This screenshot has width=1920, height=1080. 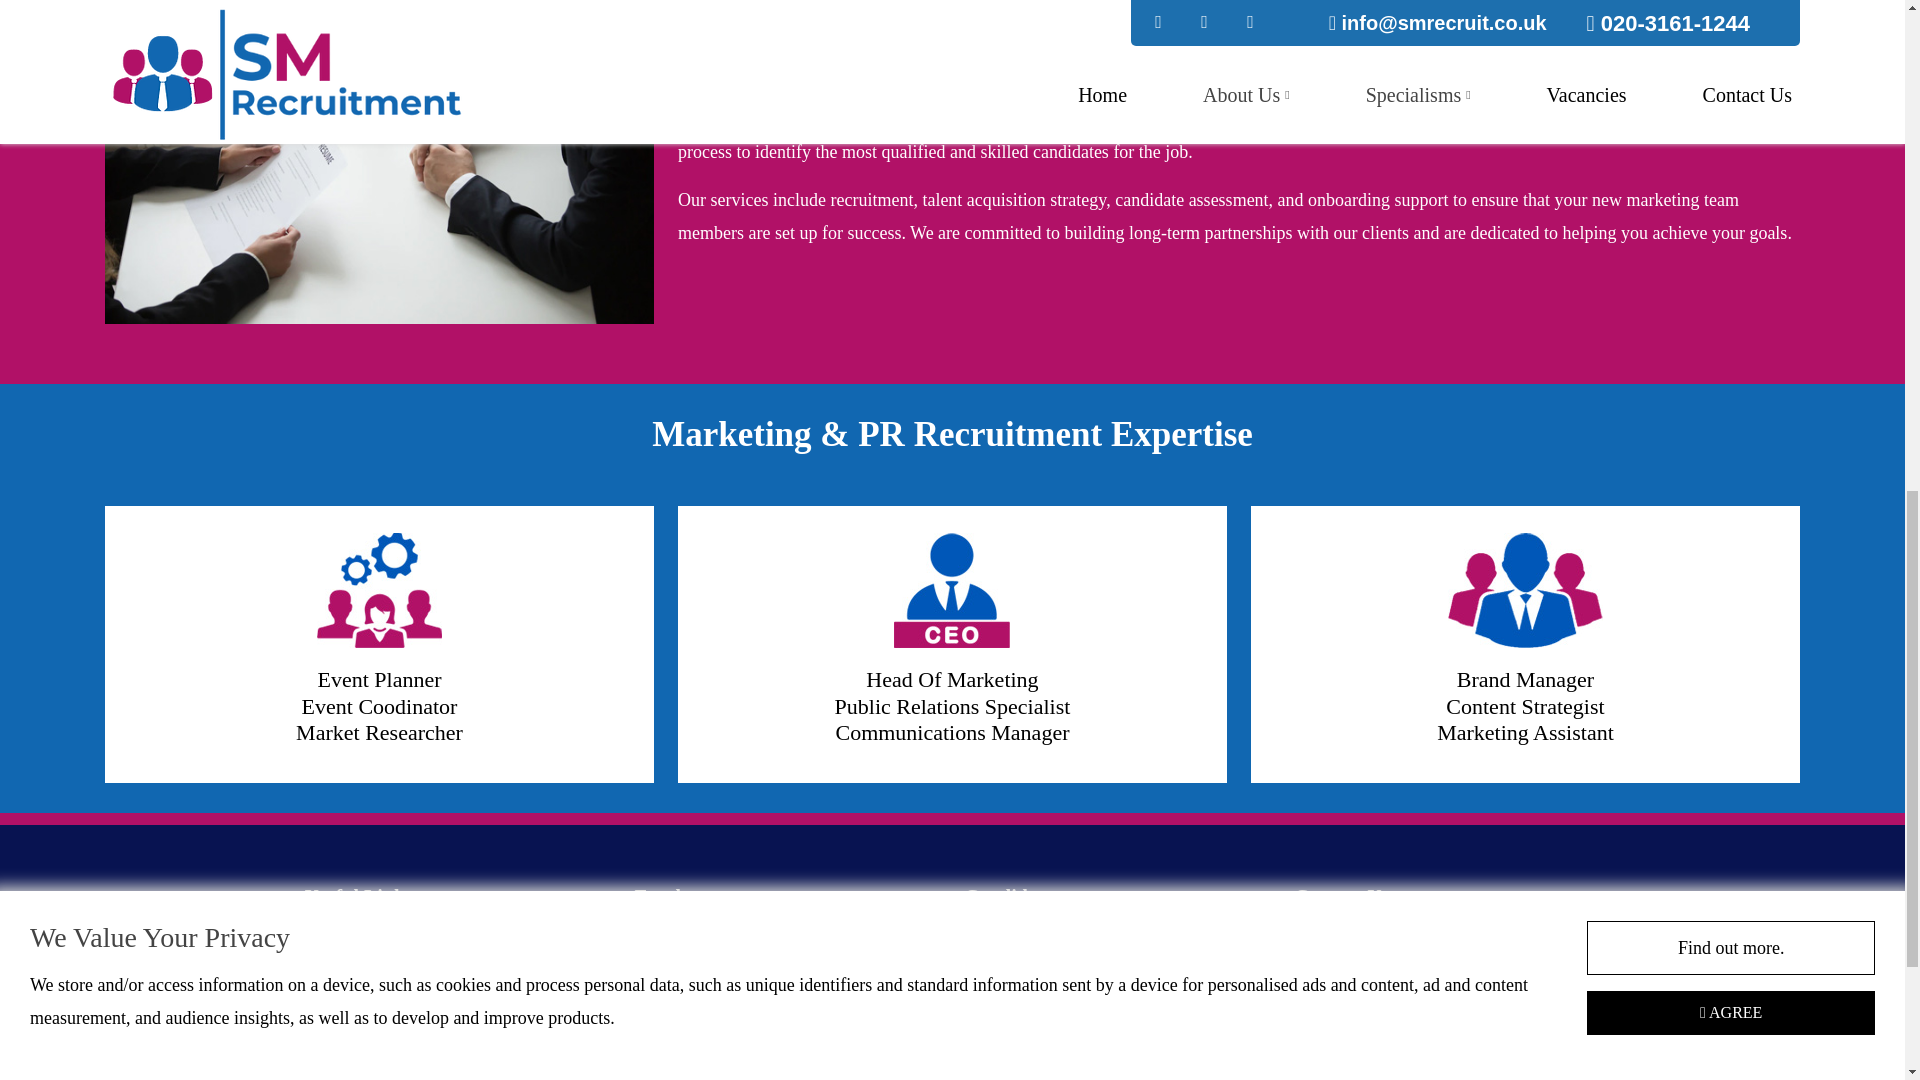 What do you see at coordinates (711, 977) in the screenshot?
I see `Executive Recruiting` at bounding box center [711, 977].